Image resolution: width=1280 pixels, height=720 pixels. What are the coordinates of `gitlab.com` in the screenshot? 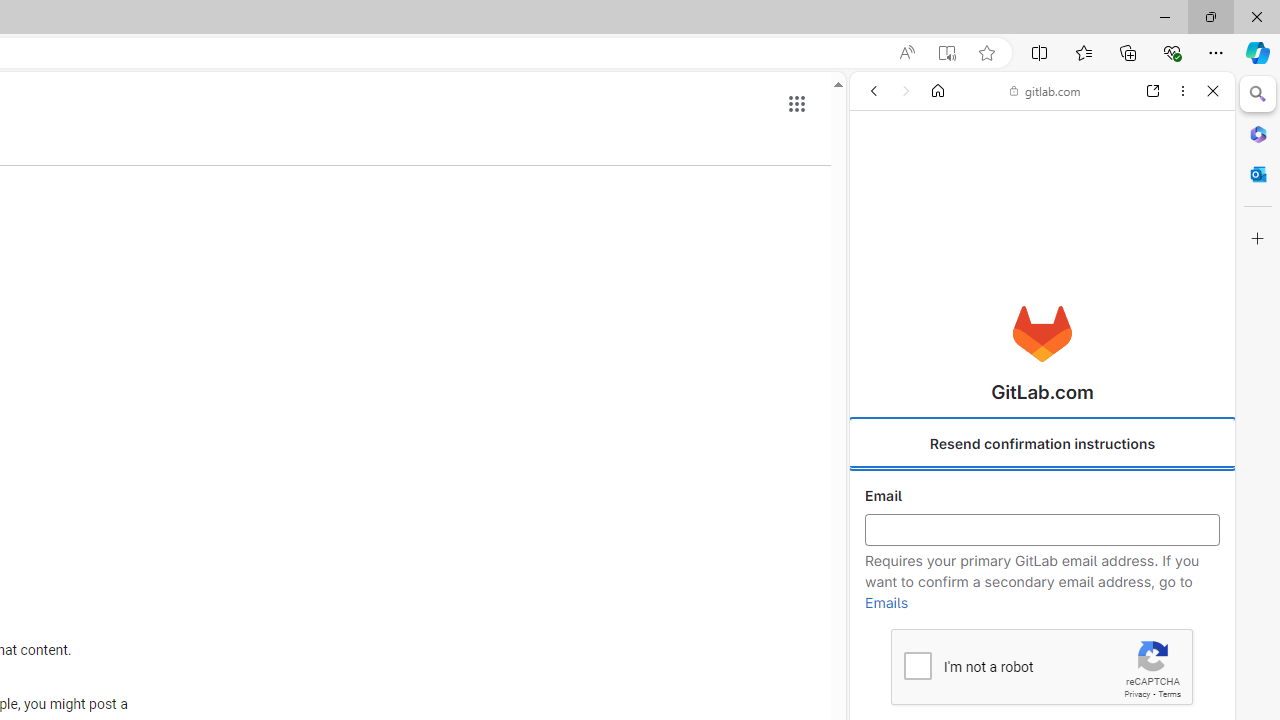 It's located at (1045, 90).